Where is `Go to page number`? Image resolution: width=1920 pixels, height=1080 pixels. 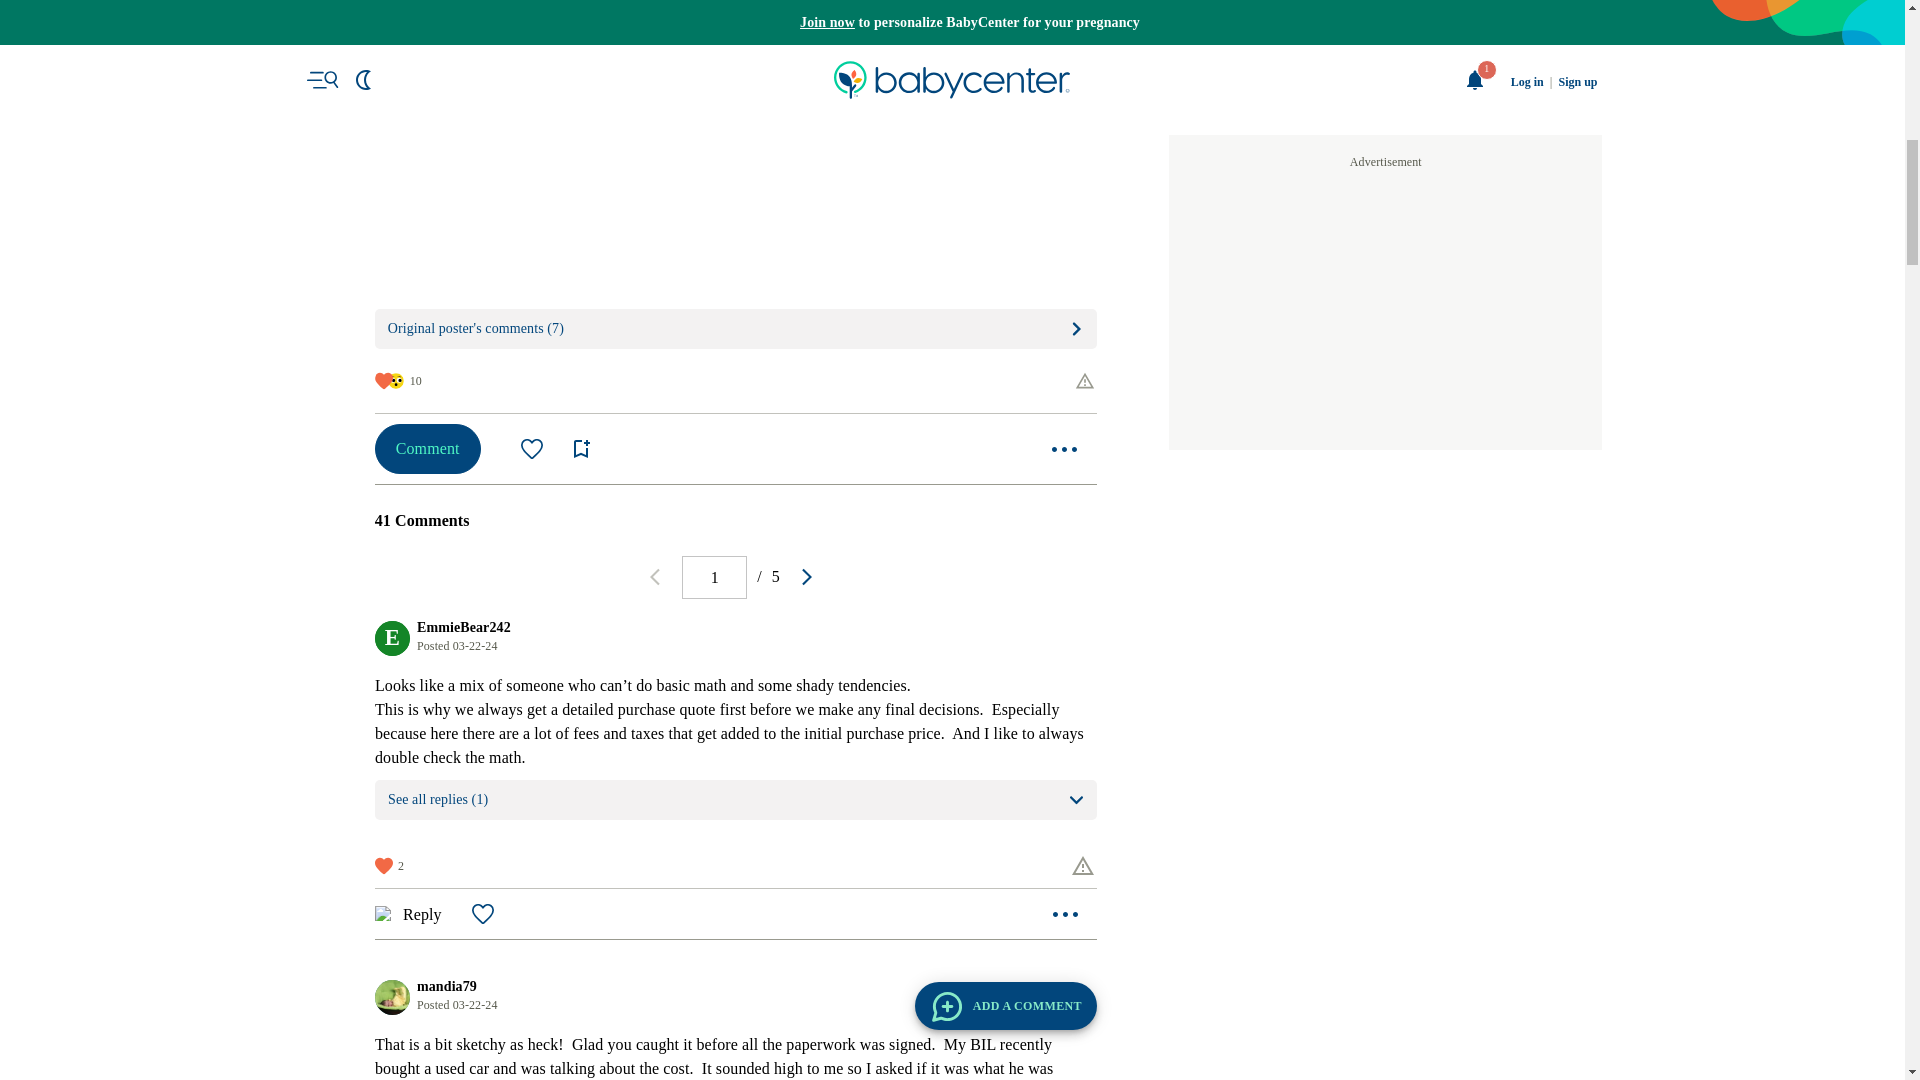
Go to page number is located at coordinates (714, 578).